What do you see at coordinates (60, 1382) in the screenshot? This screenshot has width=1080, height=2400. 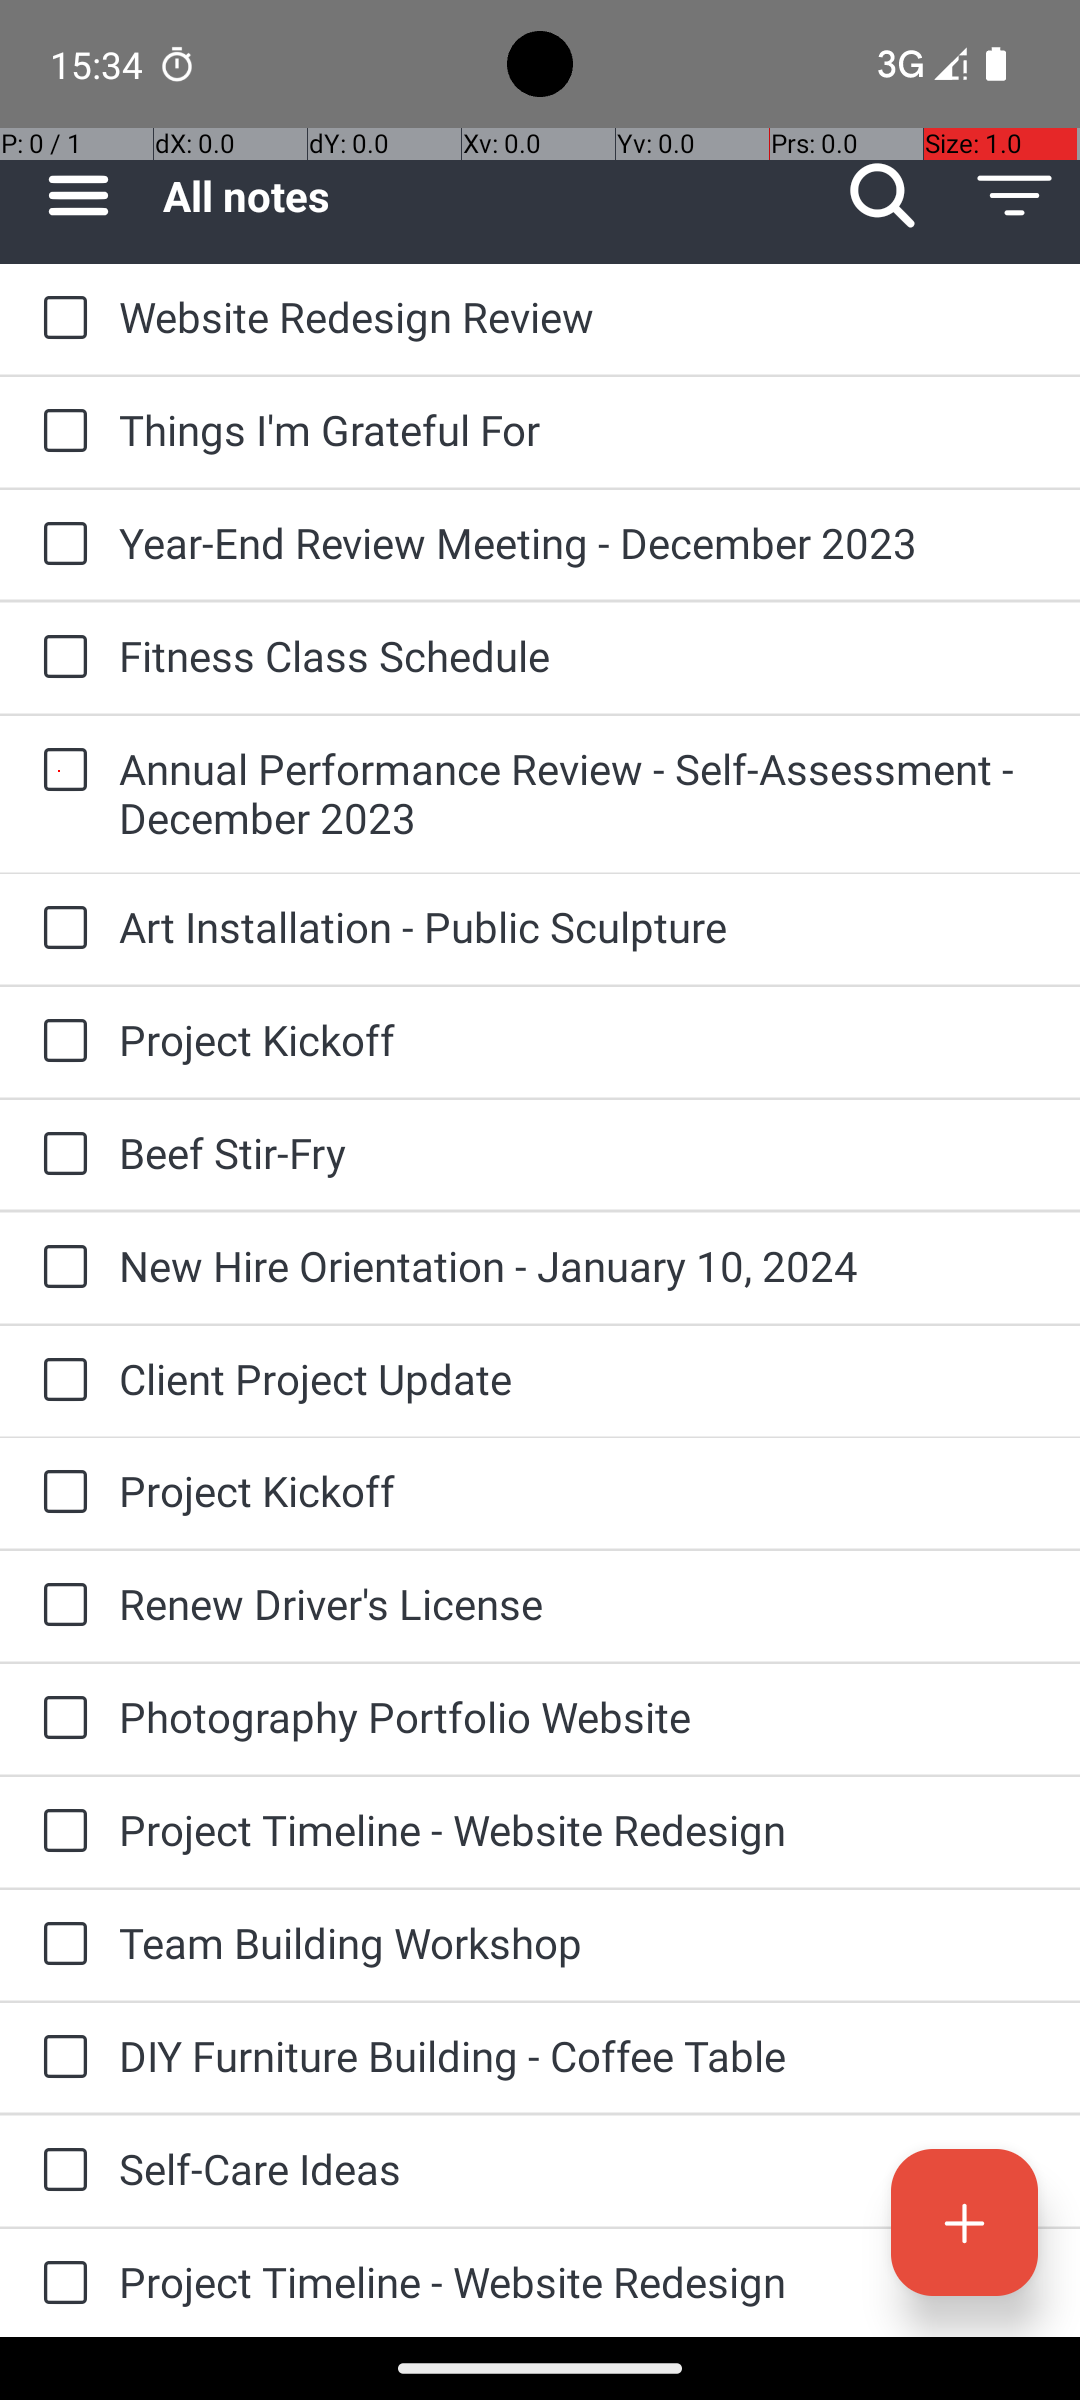 I see `to-do: Client Project Update` at bounding box center [60, 1382].